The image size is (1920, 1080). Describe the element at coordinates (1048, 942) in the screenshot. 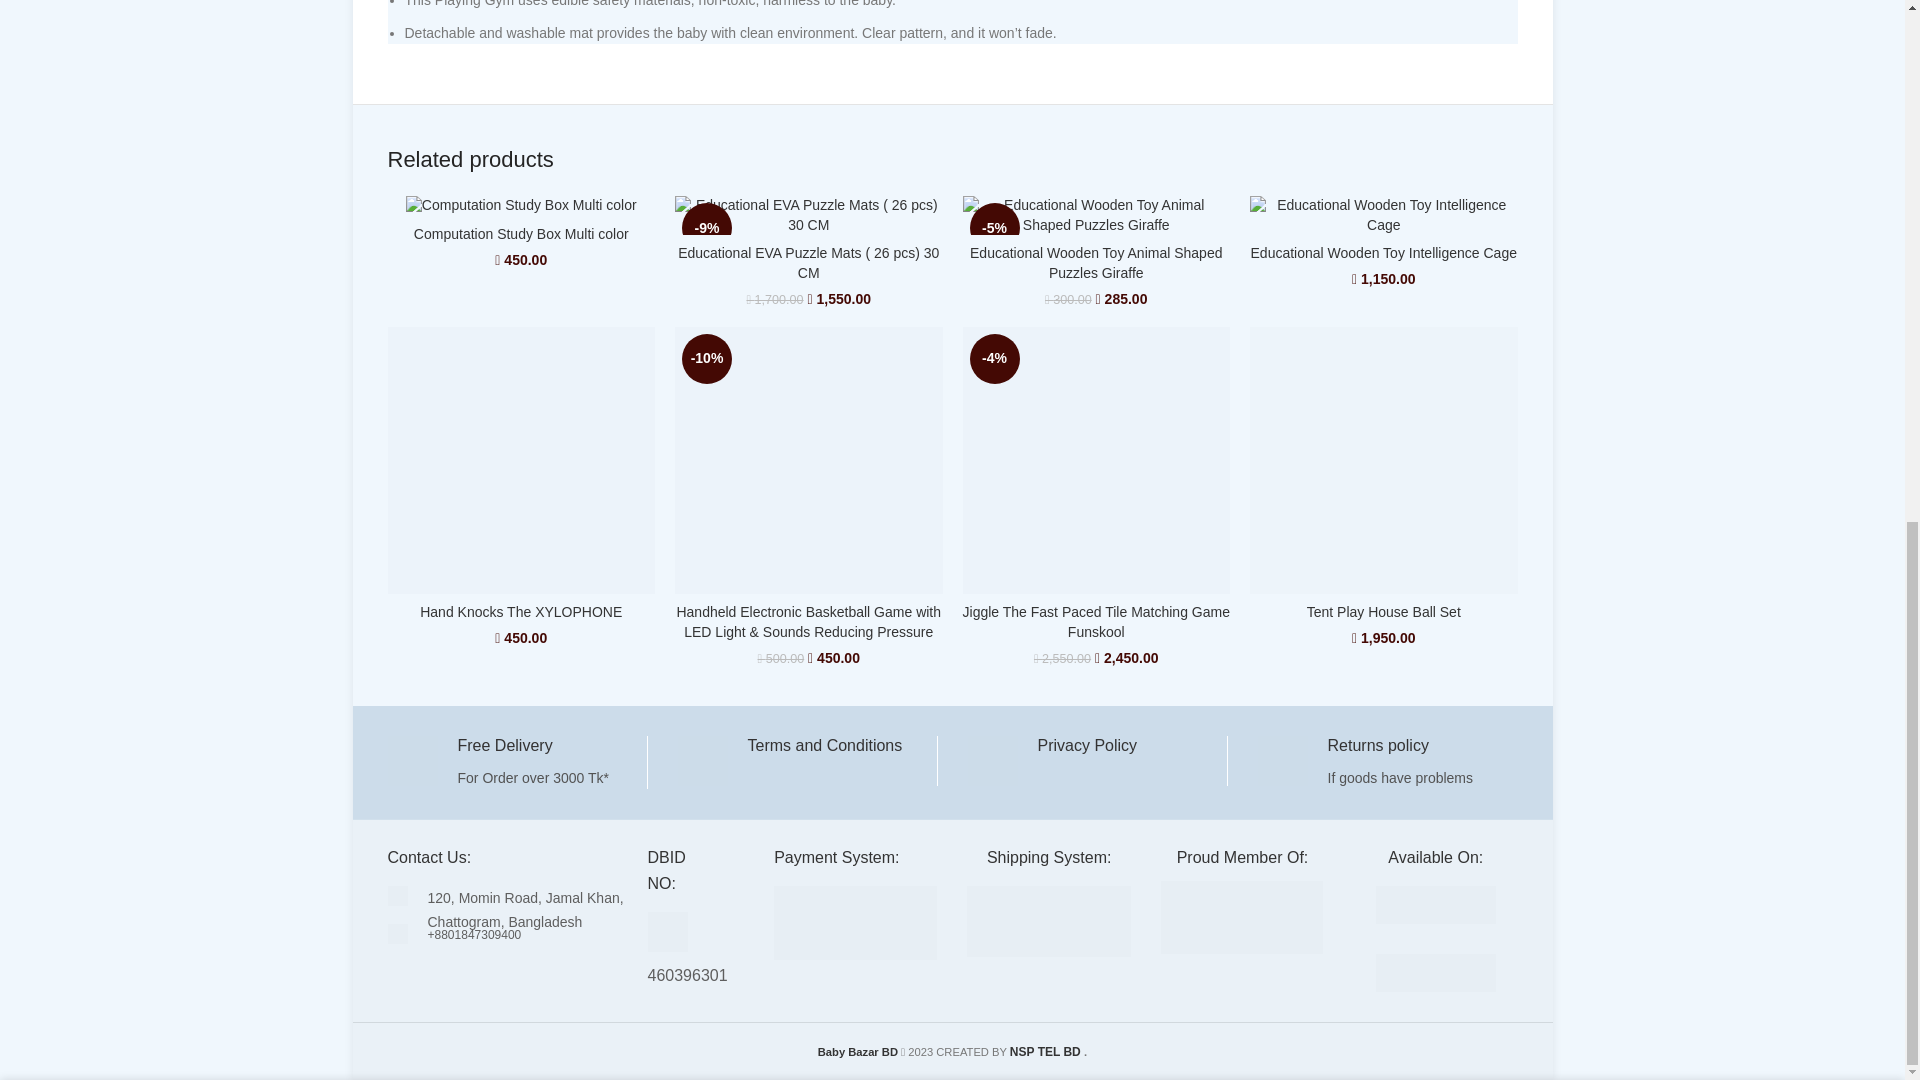

I see `Pathao Courier` at that location.